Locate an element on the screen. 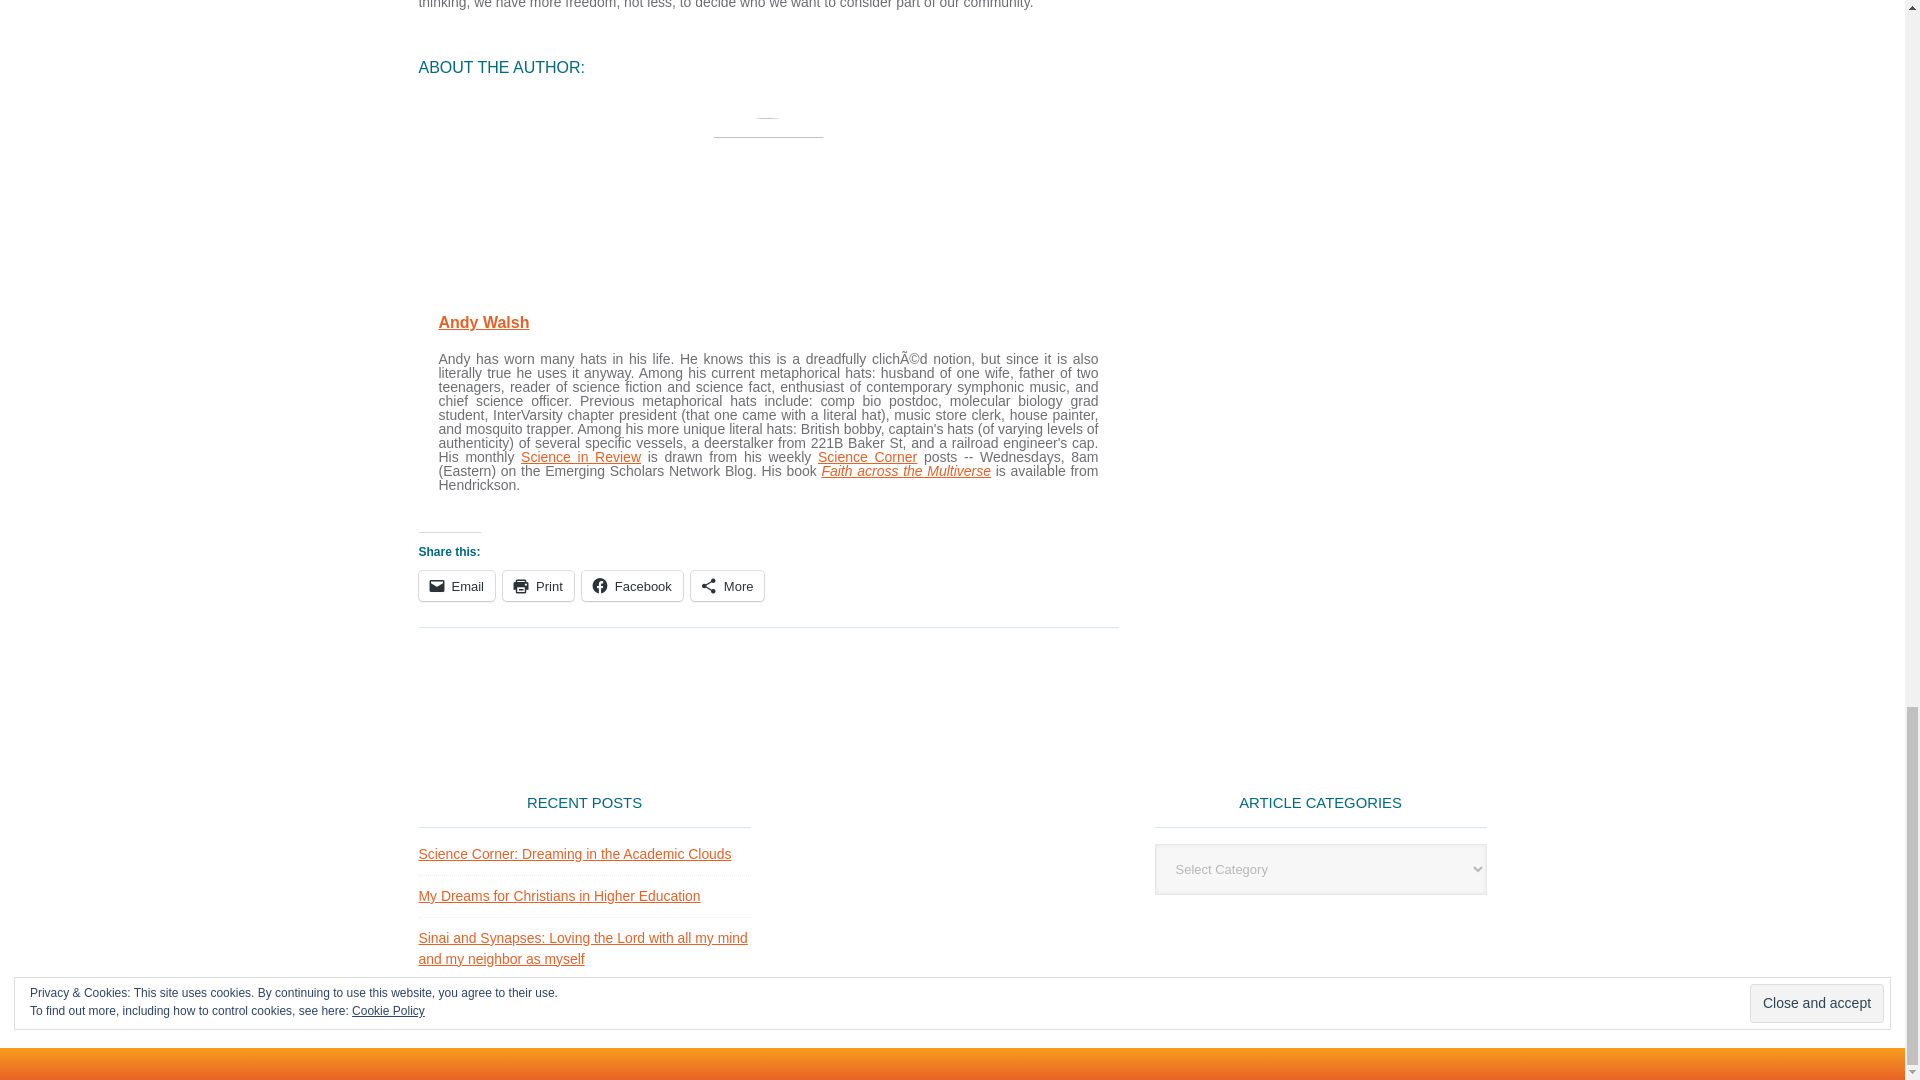 The height and width of the screenshot is (1080, 1920). Print is located at coordinates (538, 586).